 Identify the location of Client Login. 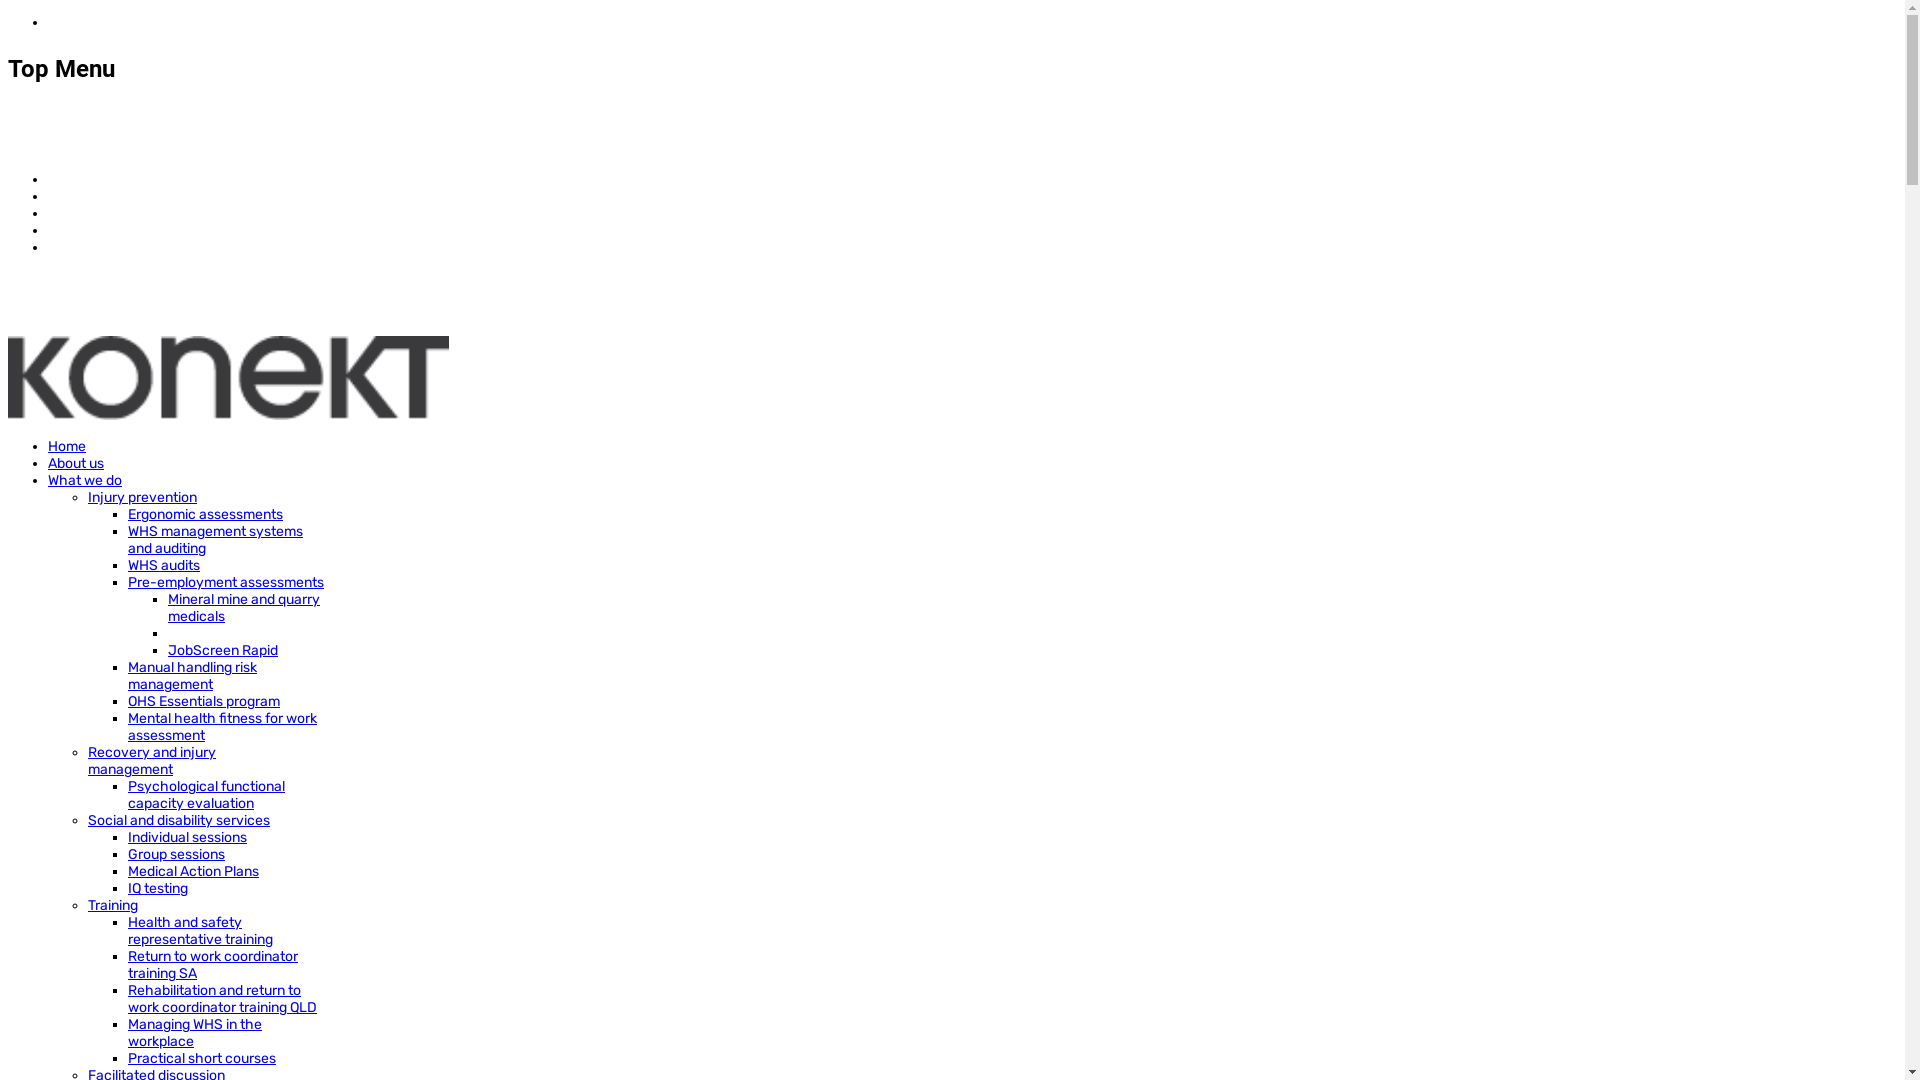
(85, 196).